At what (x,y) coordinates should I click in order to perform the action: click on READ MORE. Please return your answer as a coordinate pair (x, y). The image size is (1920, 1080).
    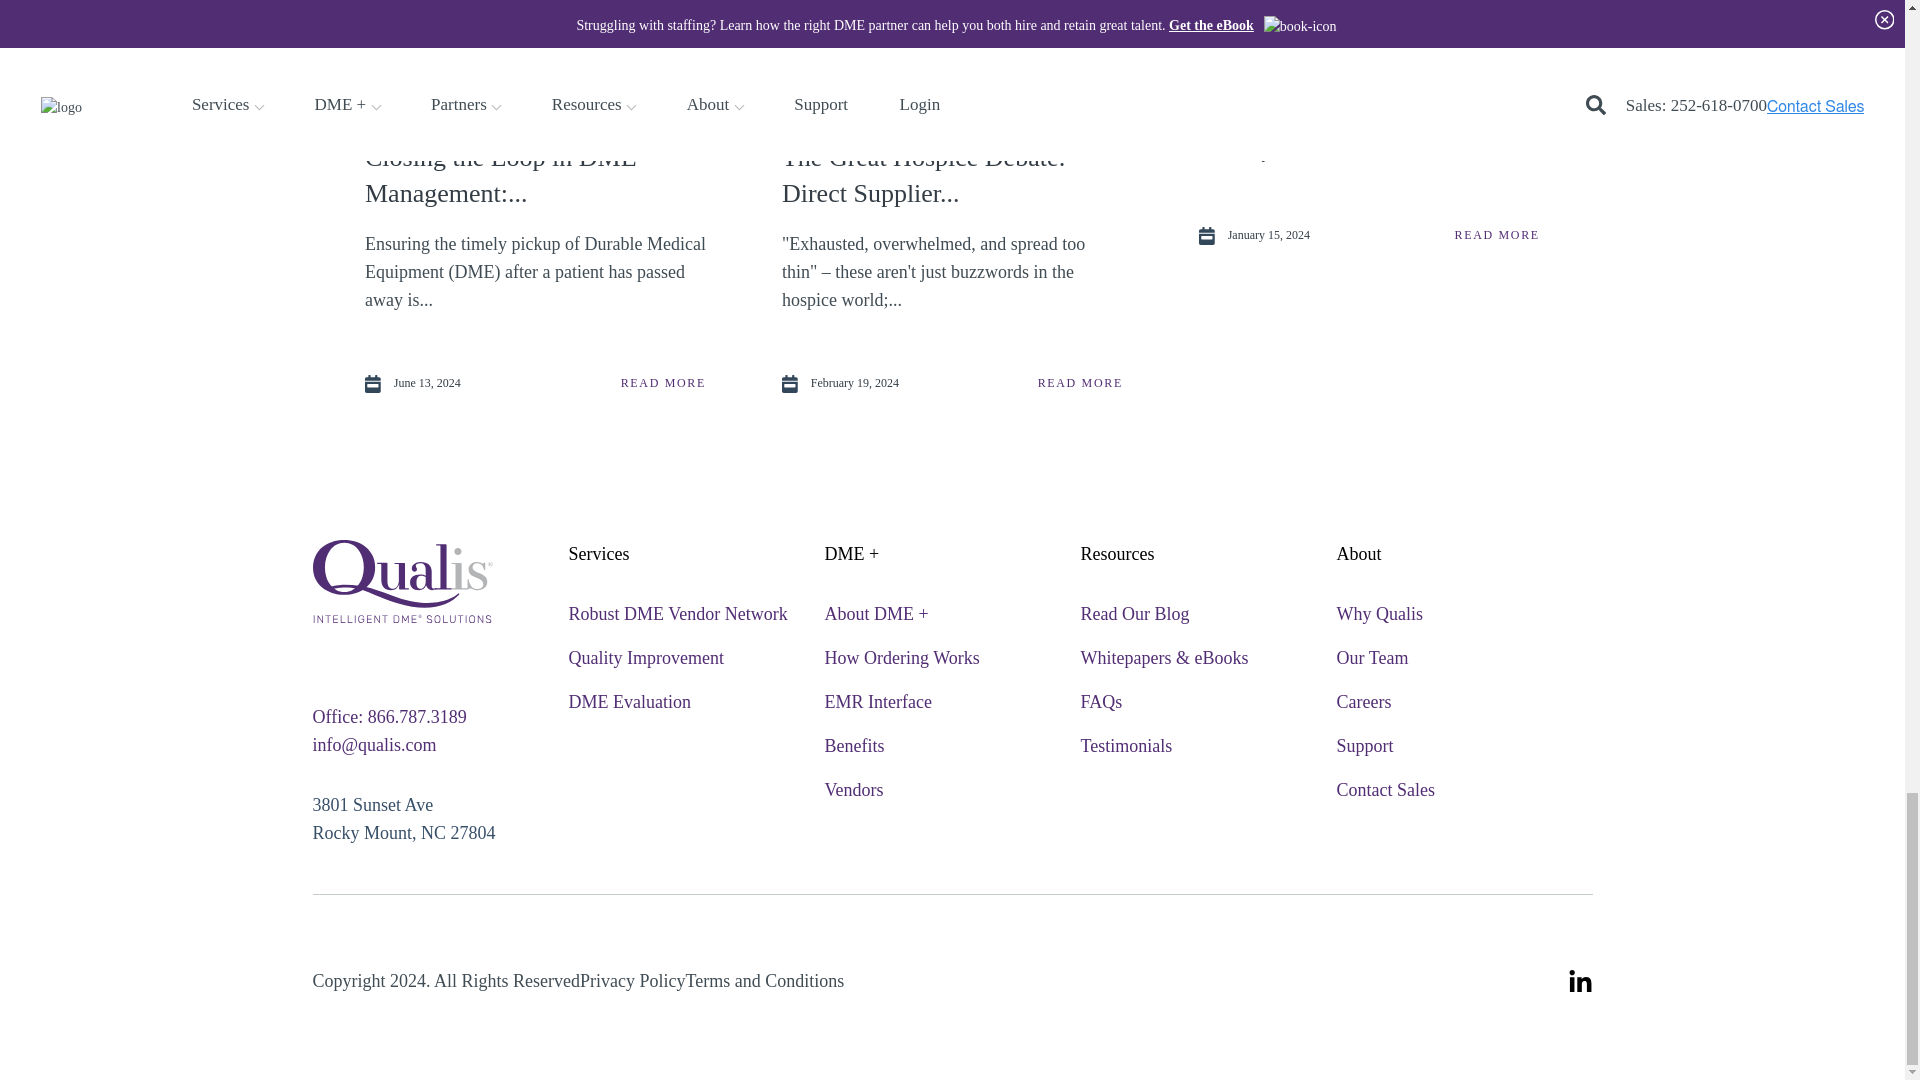
    Looking at the image, I should click on (1080, 383).